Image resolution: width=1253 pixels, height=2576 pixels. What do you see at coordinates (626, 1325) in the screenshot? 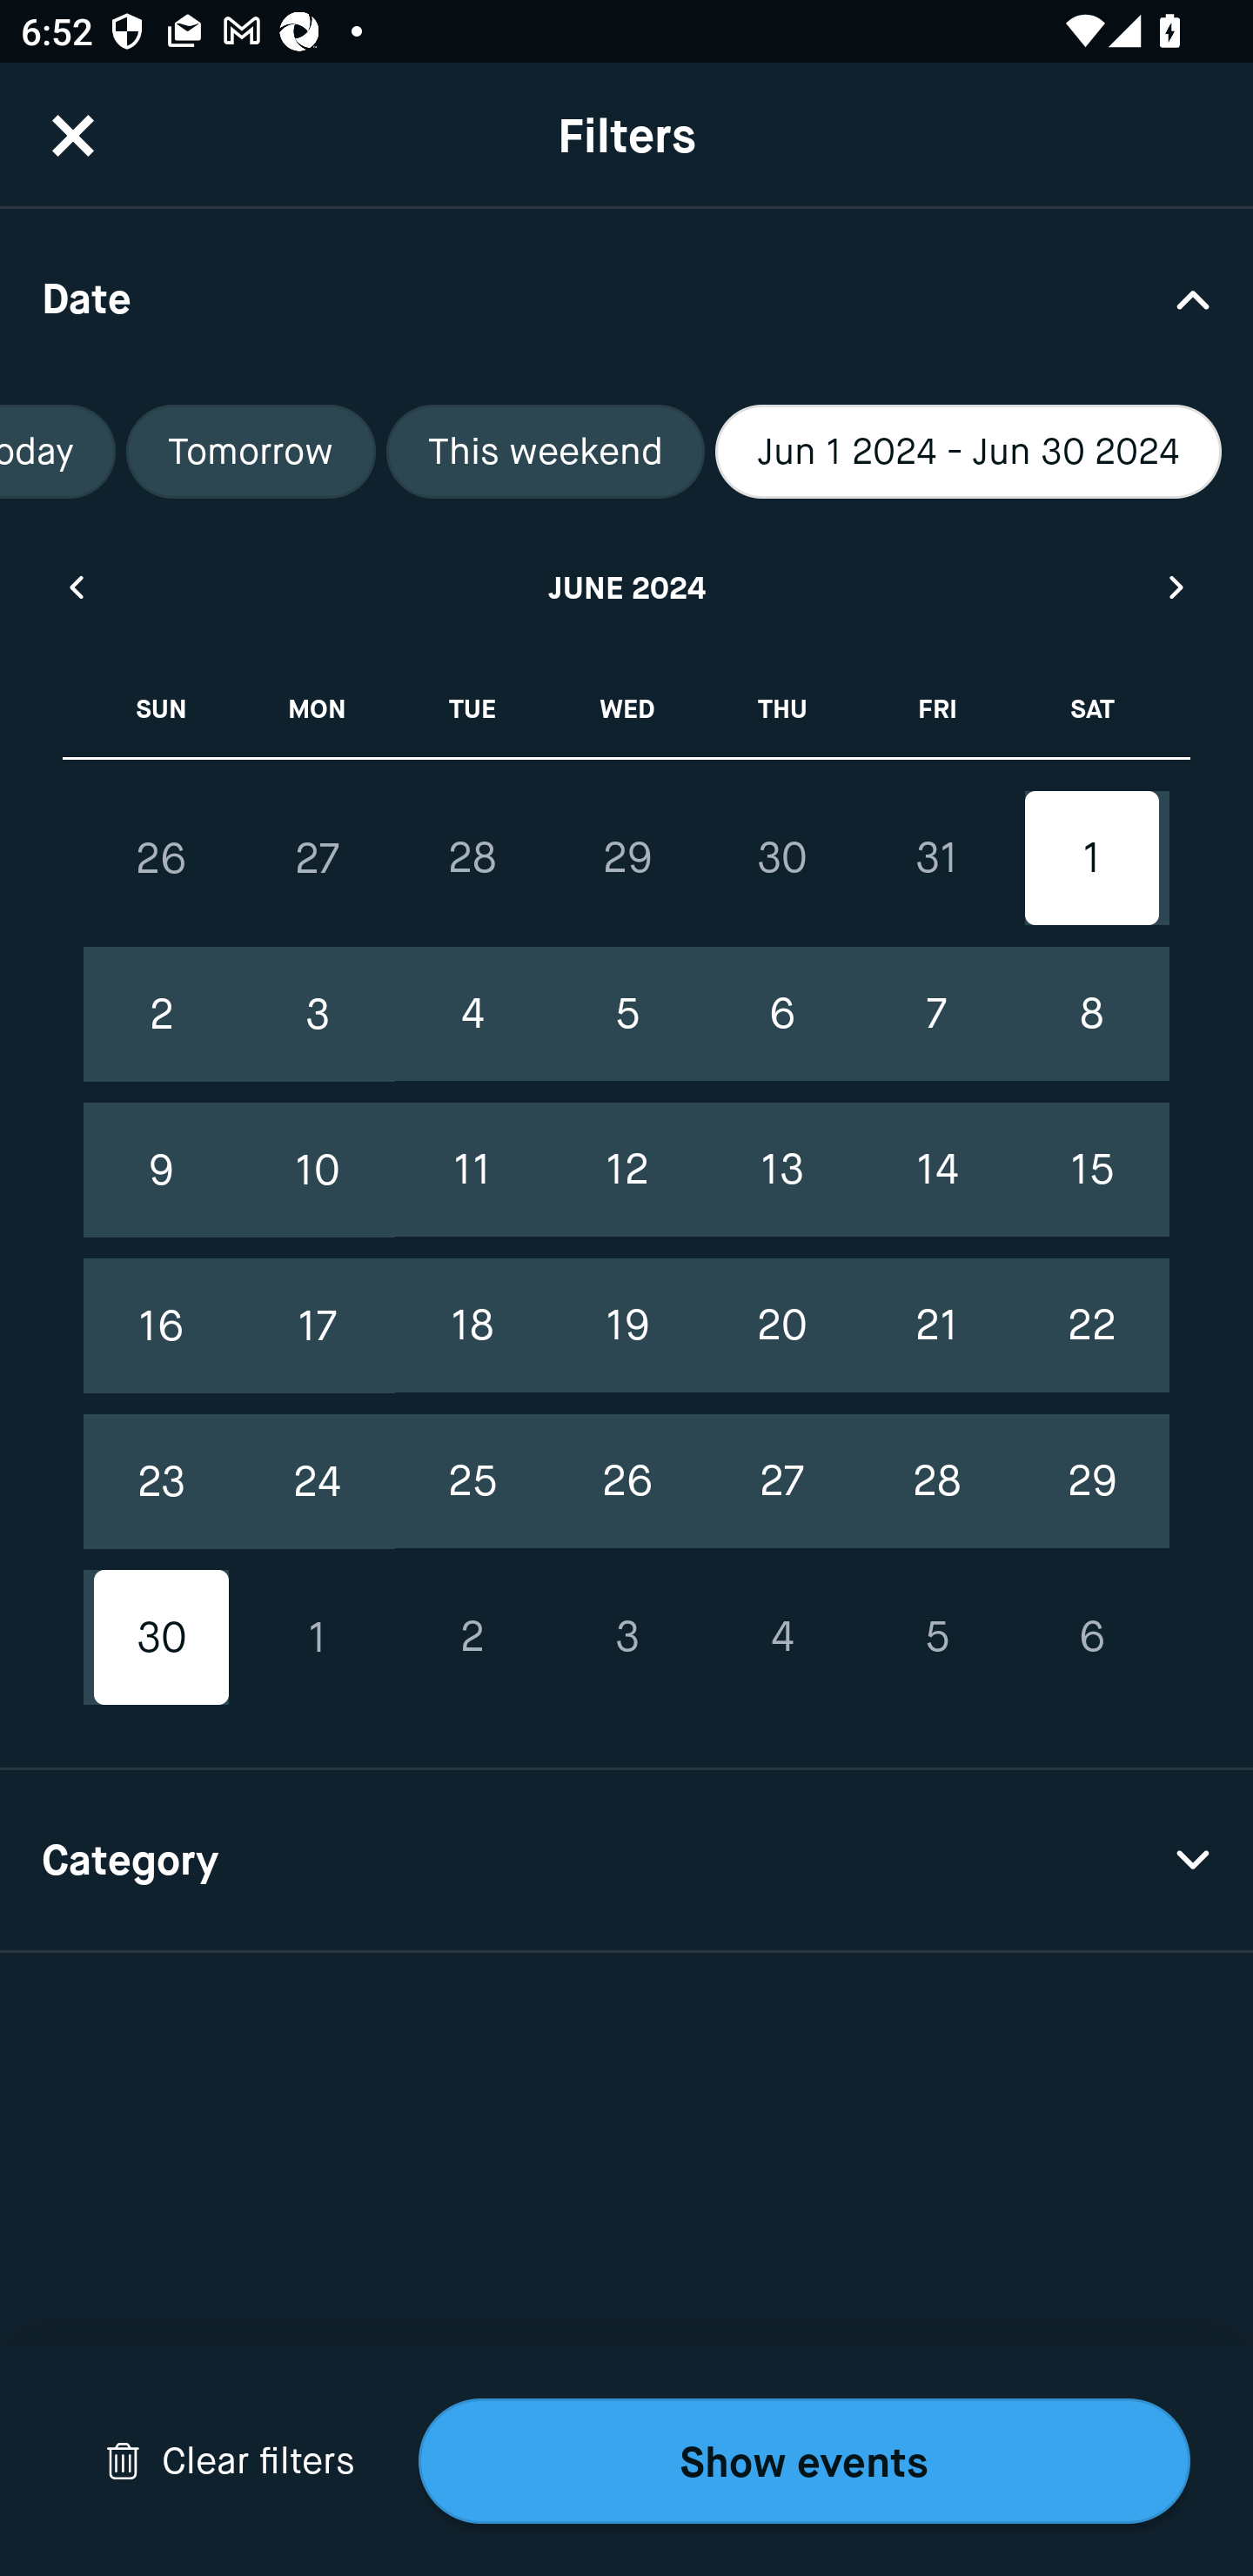
I see `19` at bounding box center [626, 1325].